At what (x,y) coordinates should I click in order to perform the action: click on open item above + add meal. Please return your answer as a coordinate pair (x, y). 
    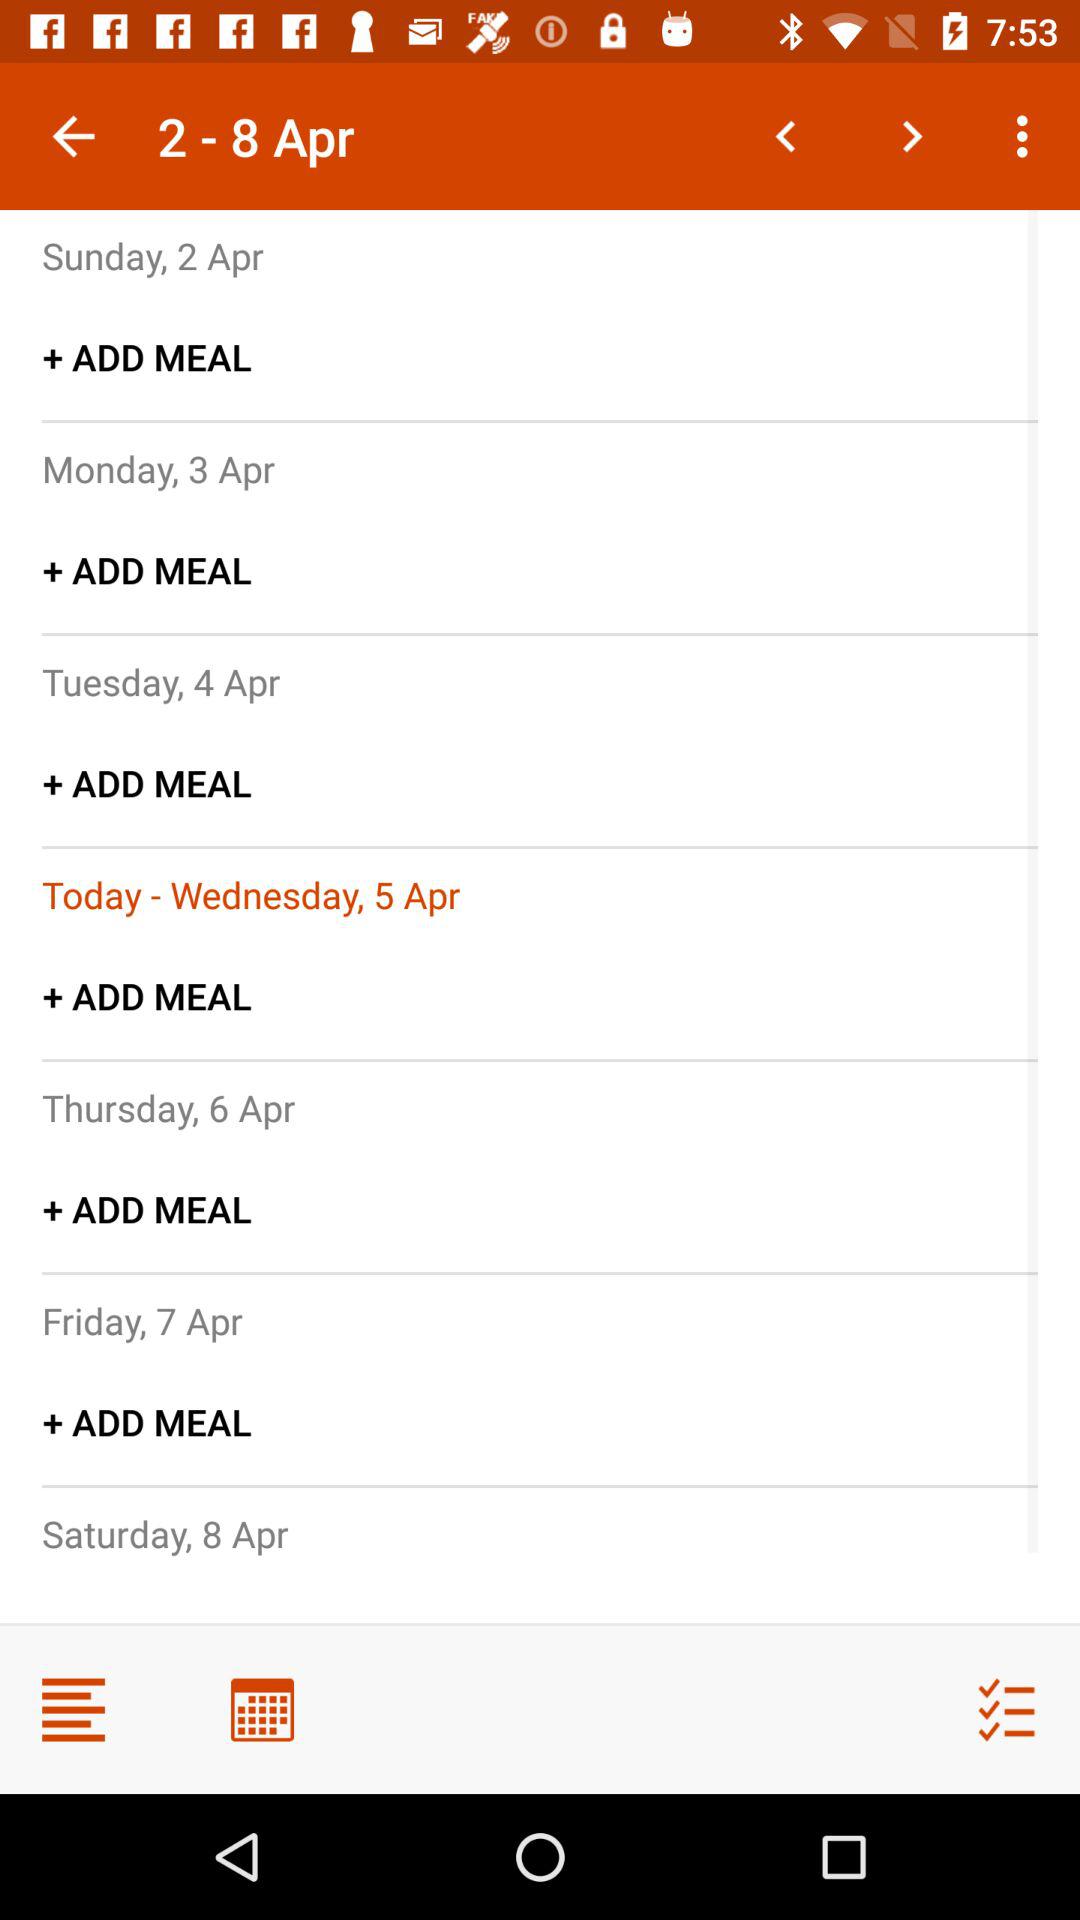
    Looking at the image, I should click on (153, 255).